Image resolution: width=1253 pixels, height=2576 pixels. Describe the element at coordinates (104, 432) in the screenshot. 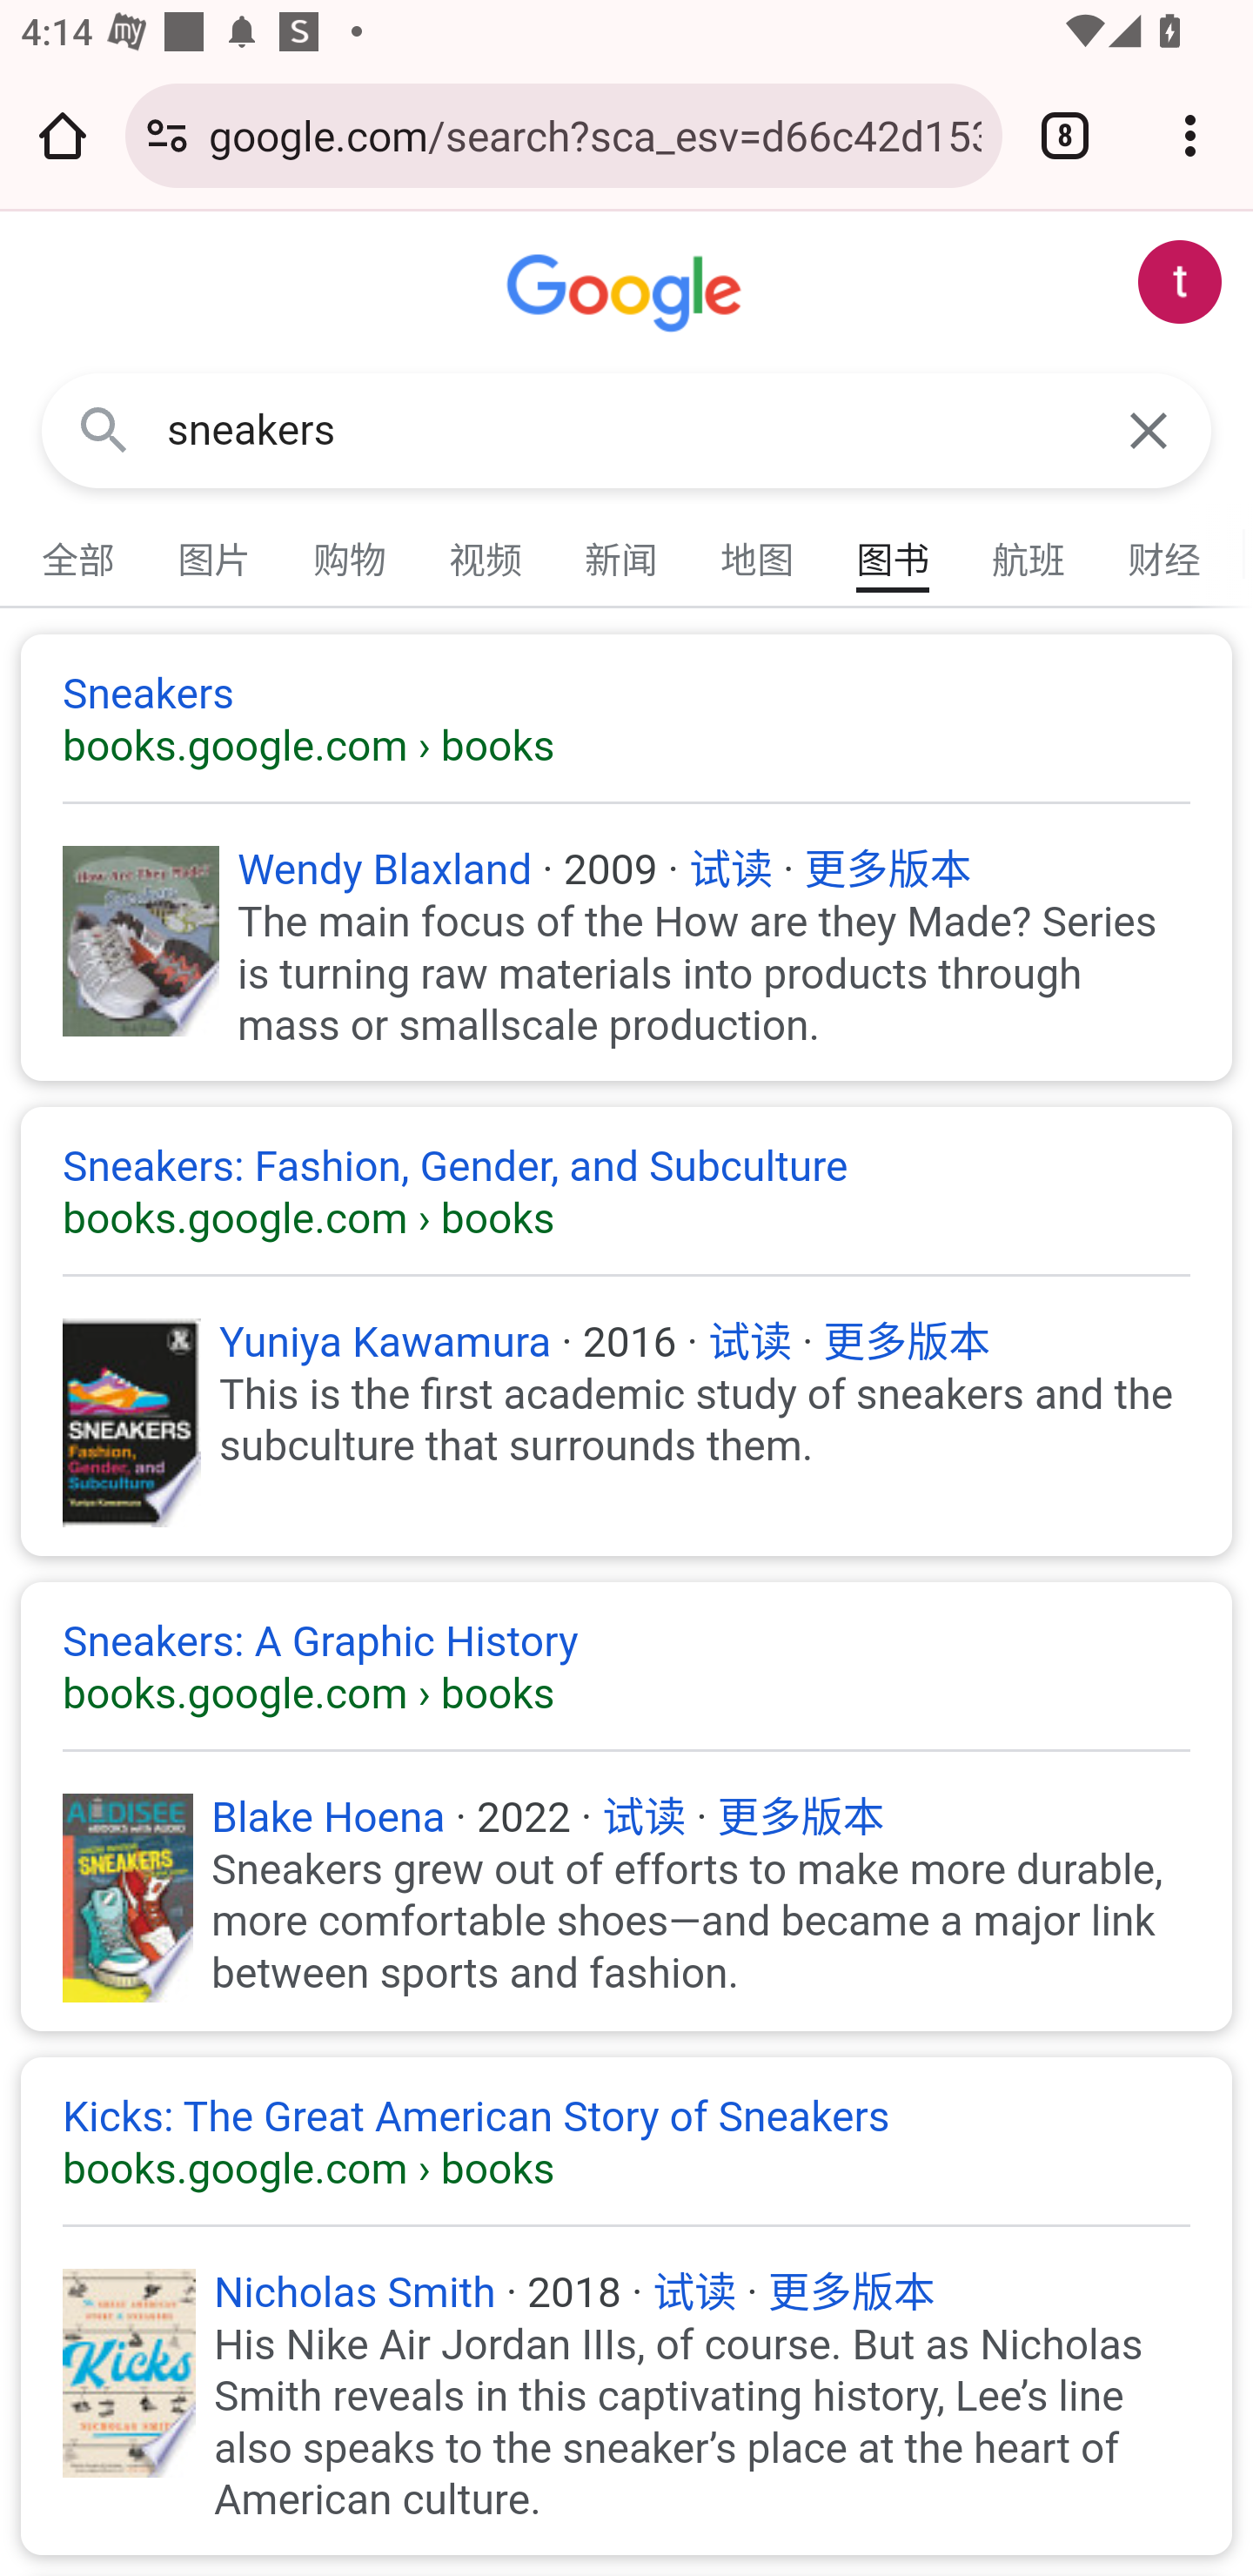

I see `Google 搜索` at that location.